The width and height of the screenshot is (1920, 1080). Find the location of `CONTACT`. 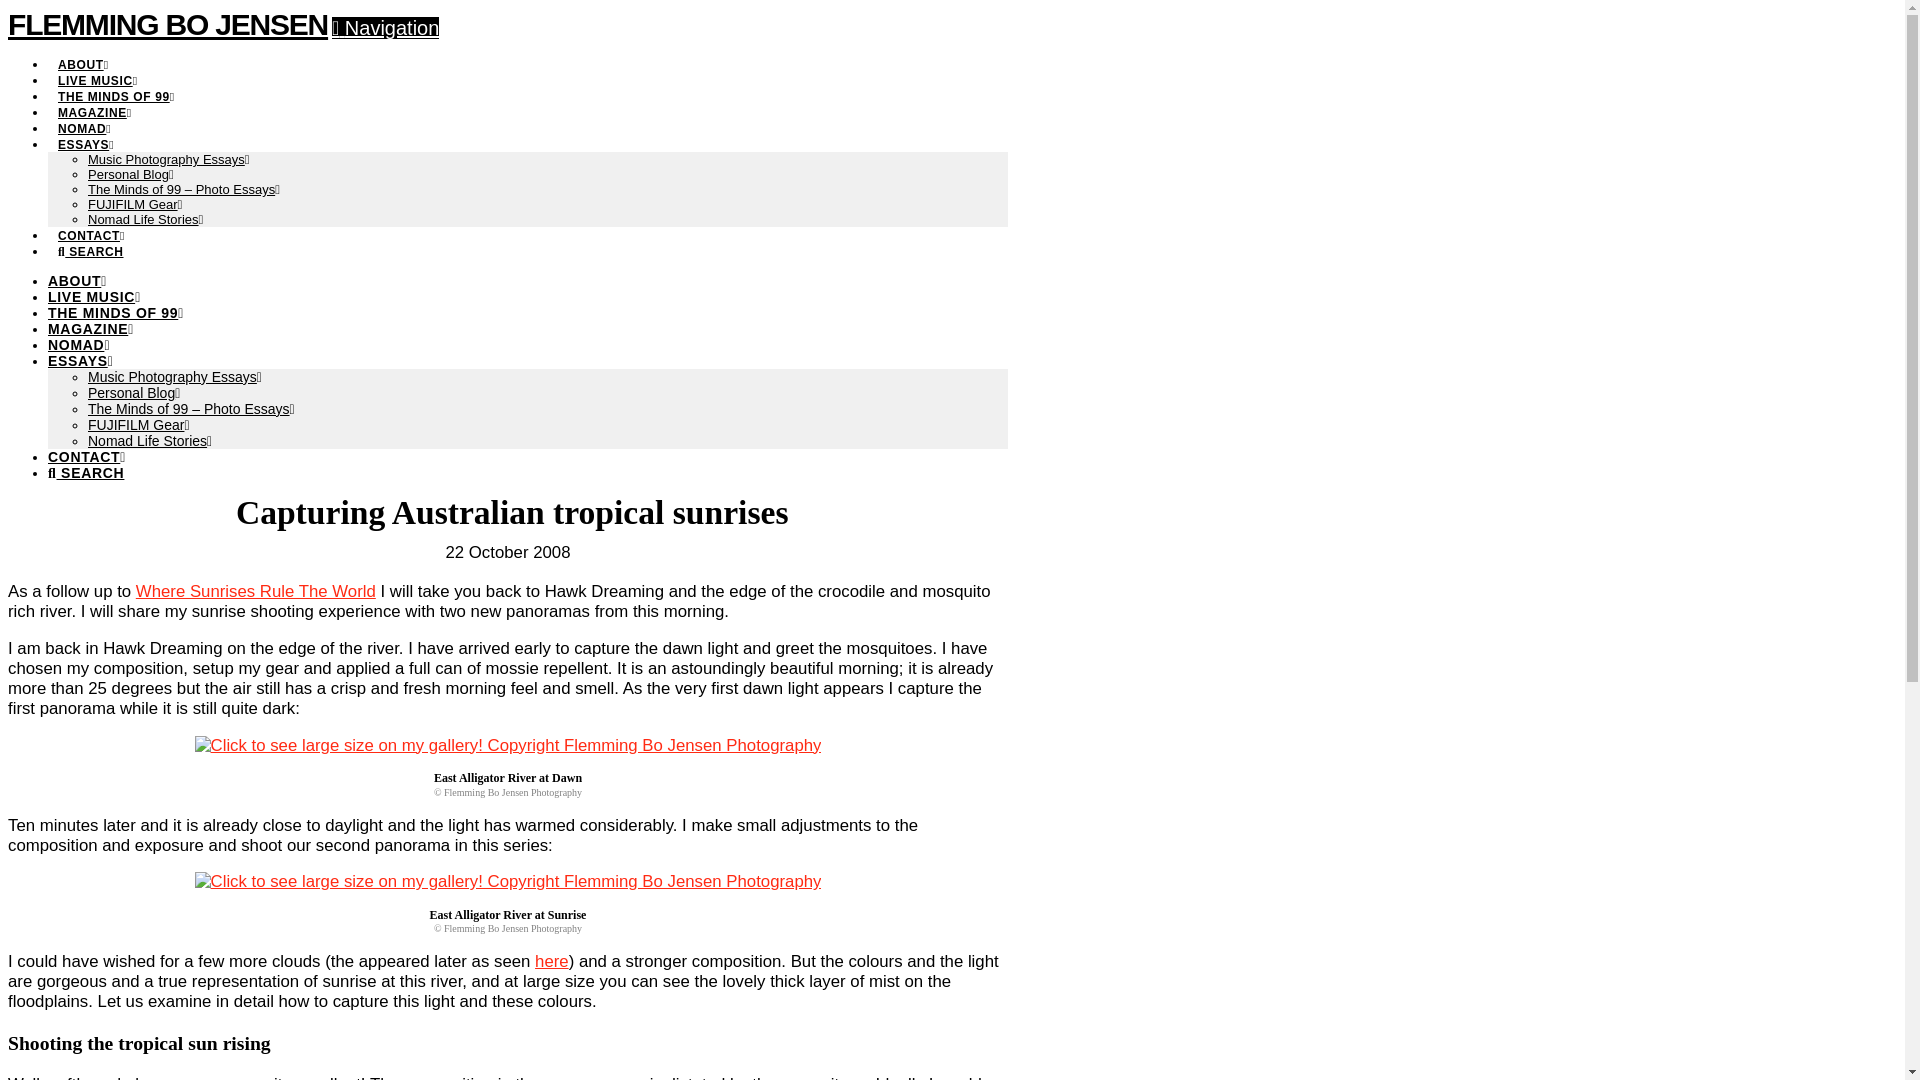

CONTACT is located at coordinates (87, 457).